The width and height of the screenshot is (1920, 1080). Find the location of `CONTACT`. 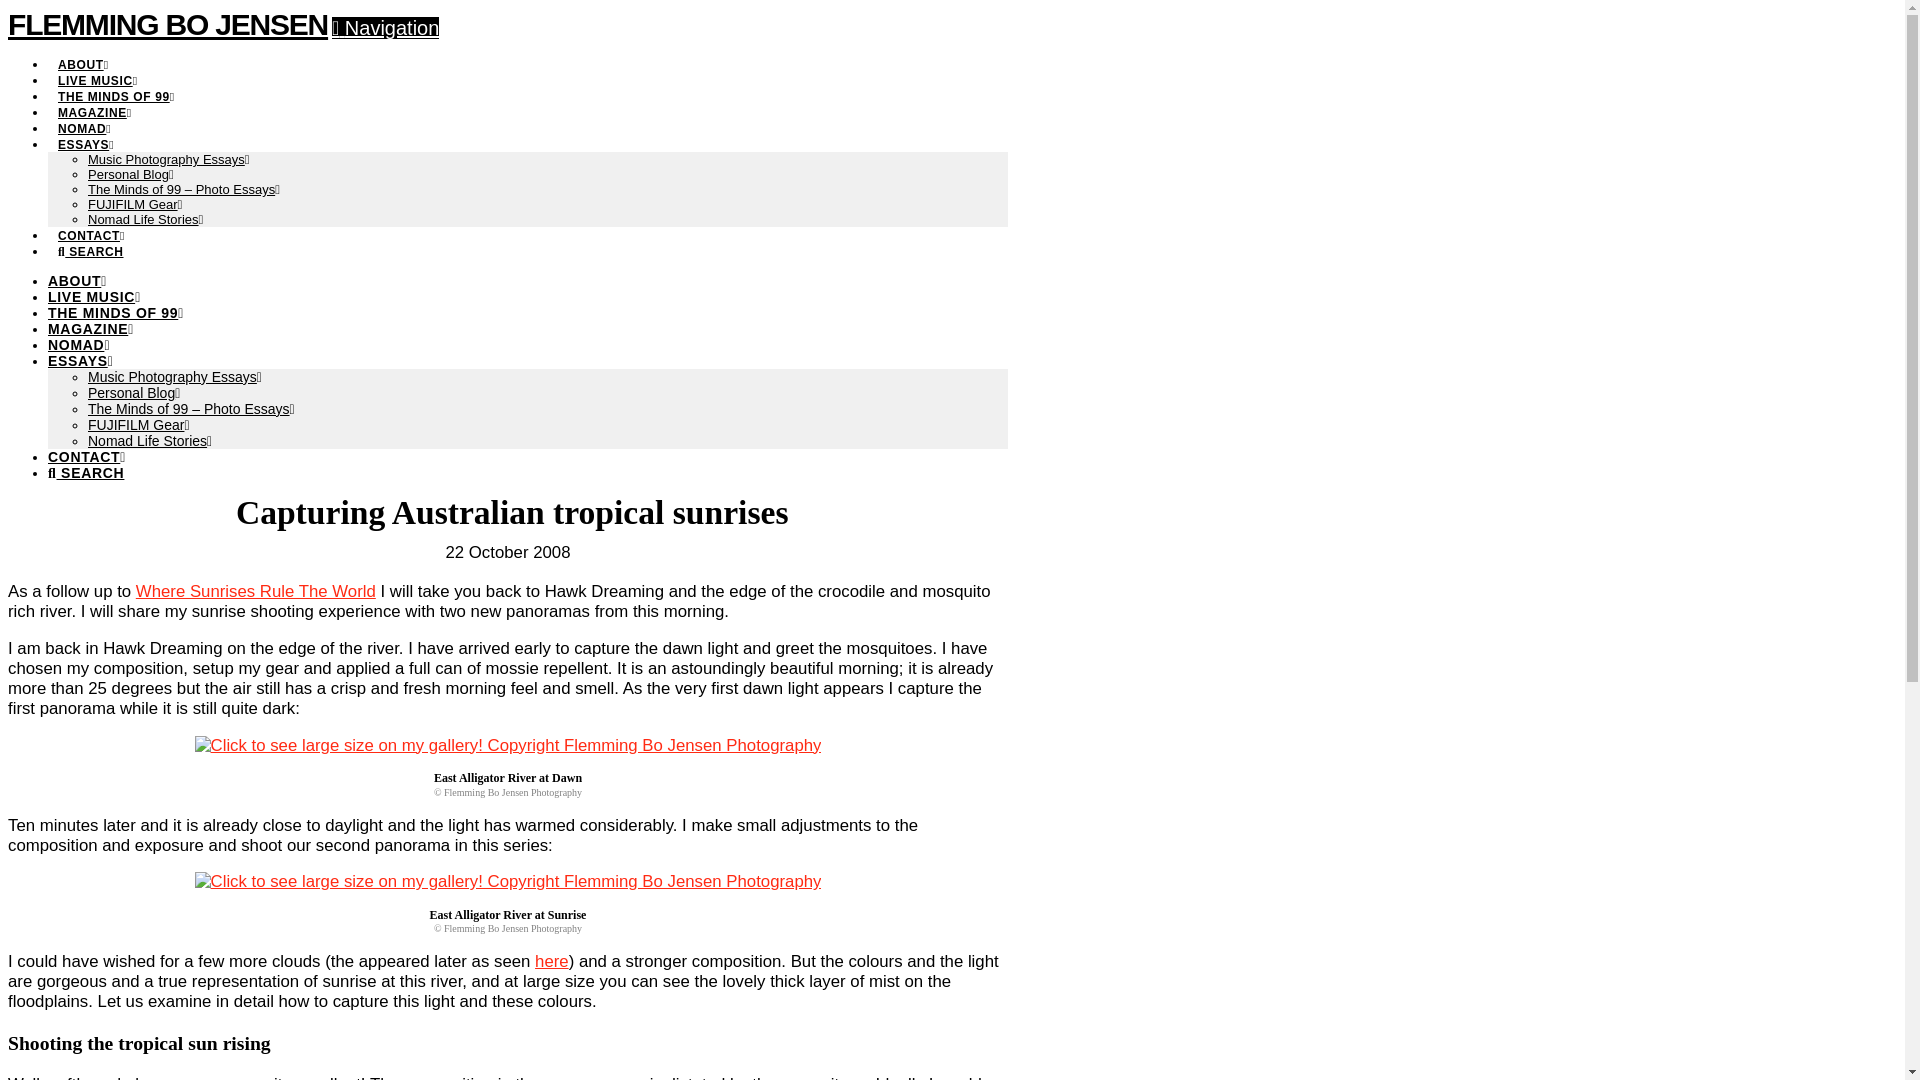

CONTACT is located at coordinates (87, 457).